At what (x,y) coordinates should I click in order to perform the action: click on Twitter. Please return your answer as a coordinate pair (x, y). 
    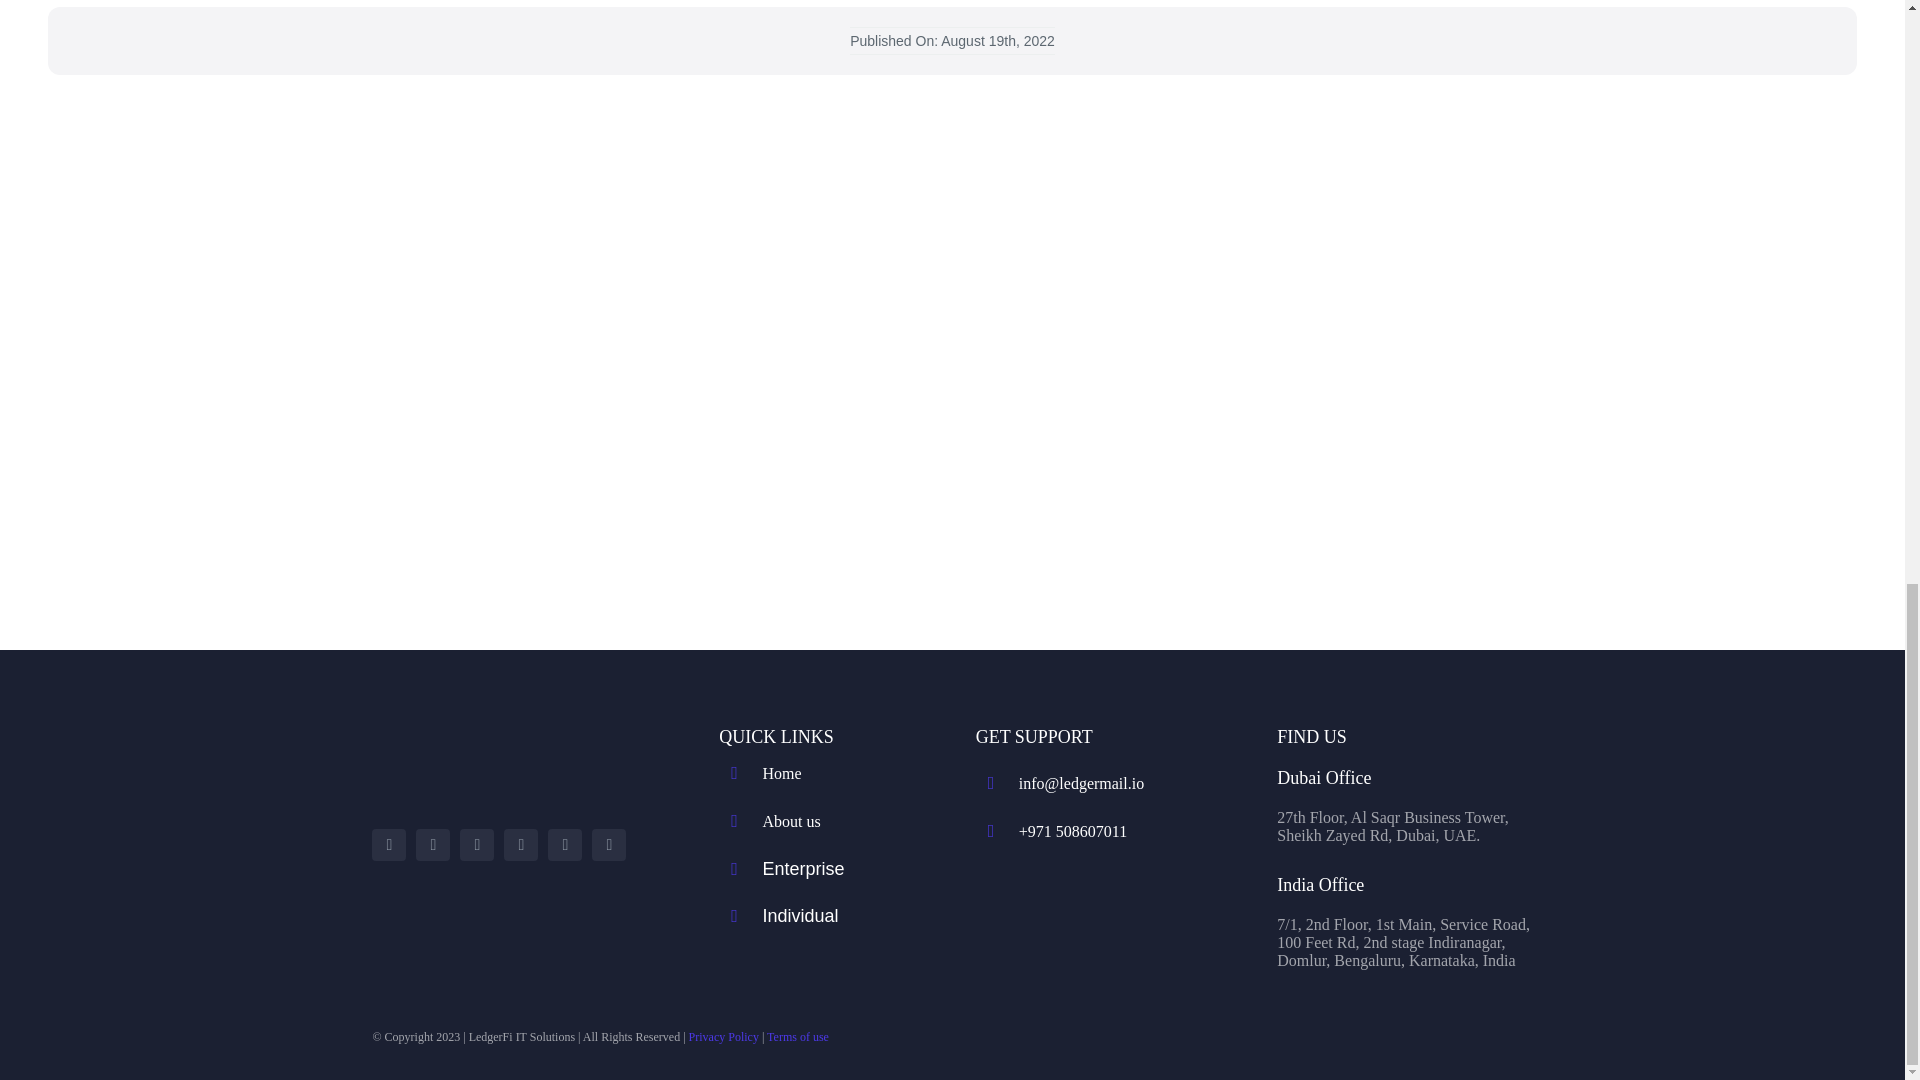
    Looking at the image, I should click on (432, 844).